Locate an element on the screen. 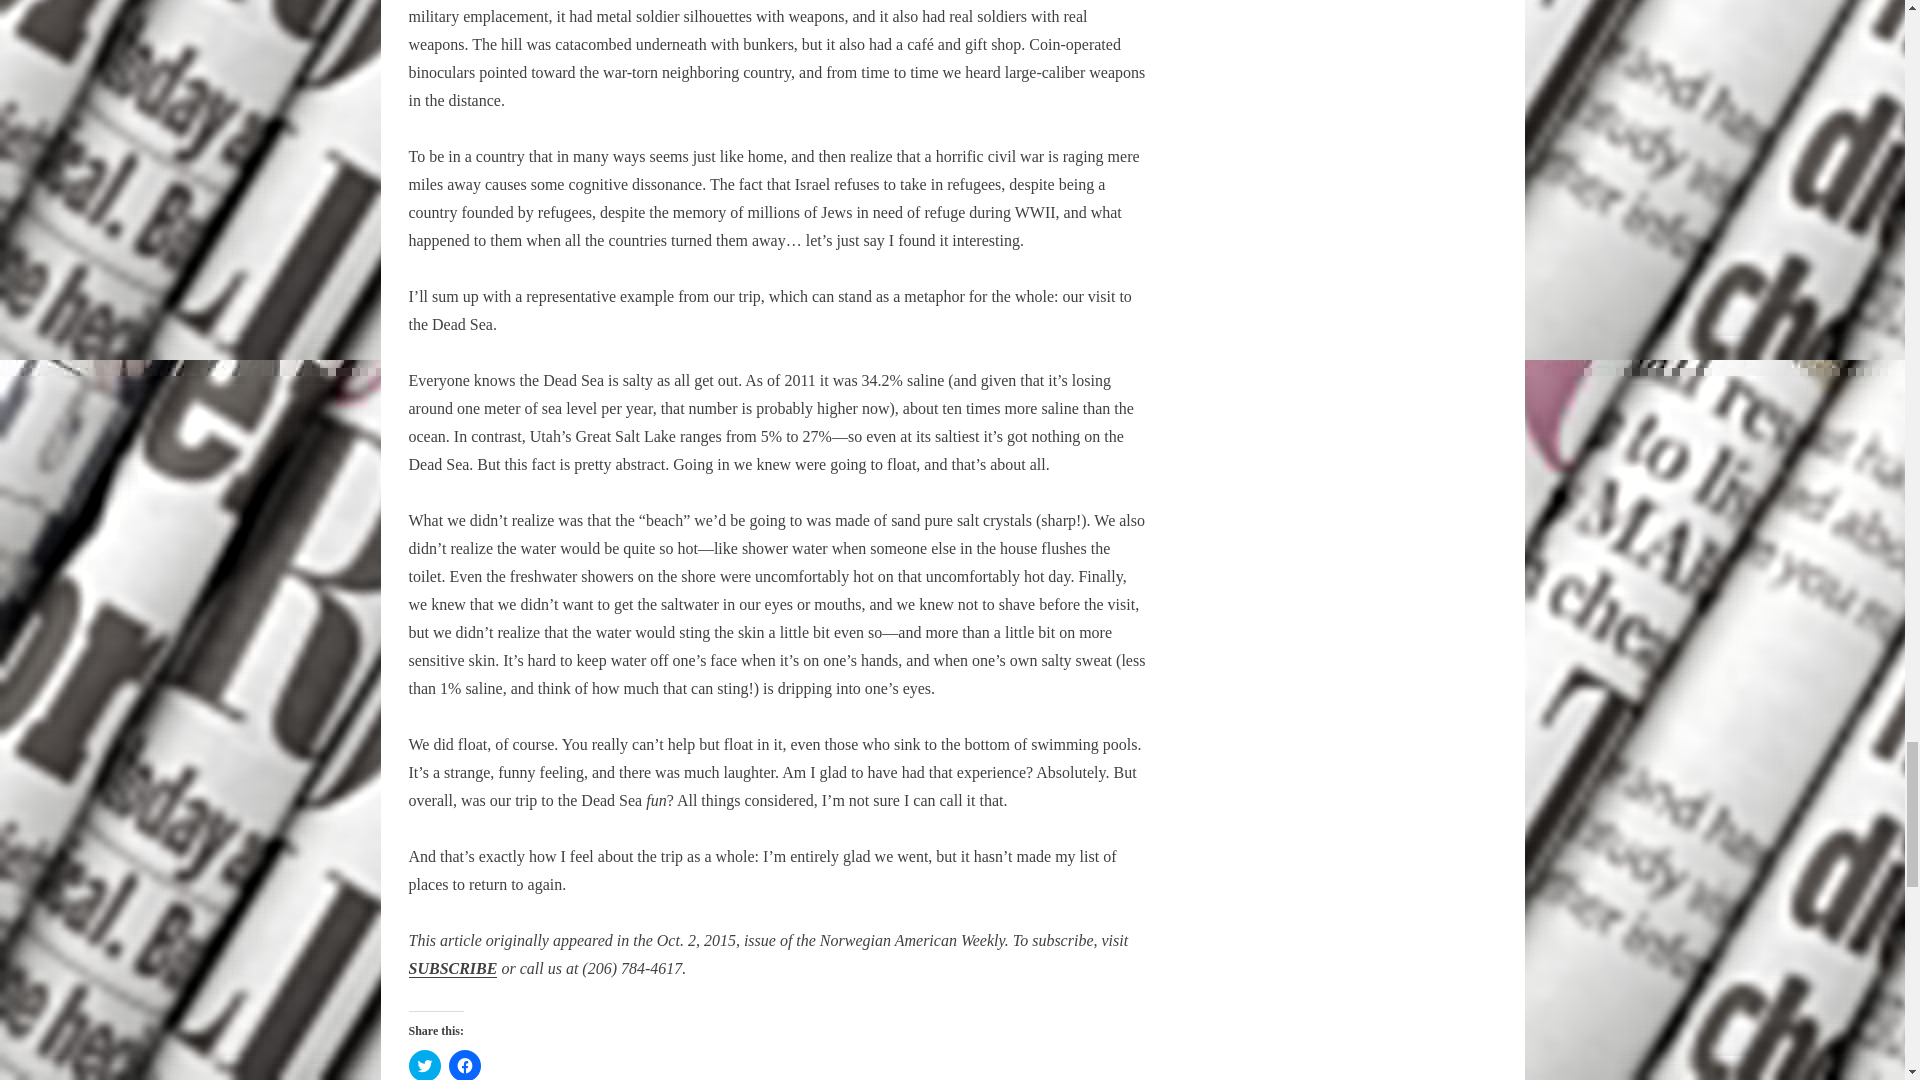  SUBSCRIBE is located at coordinates (452, 969).